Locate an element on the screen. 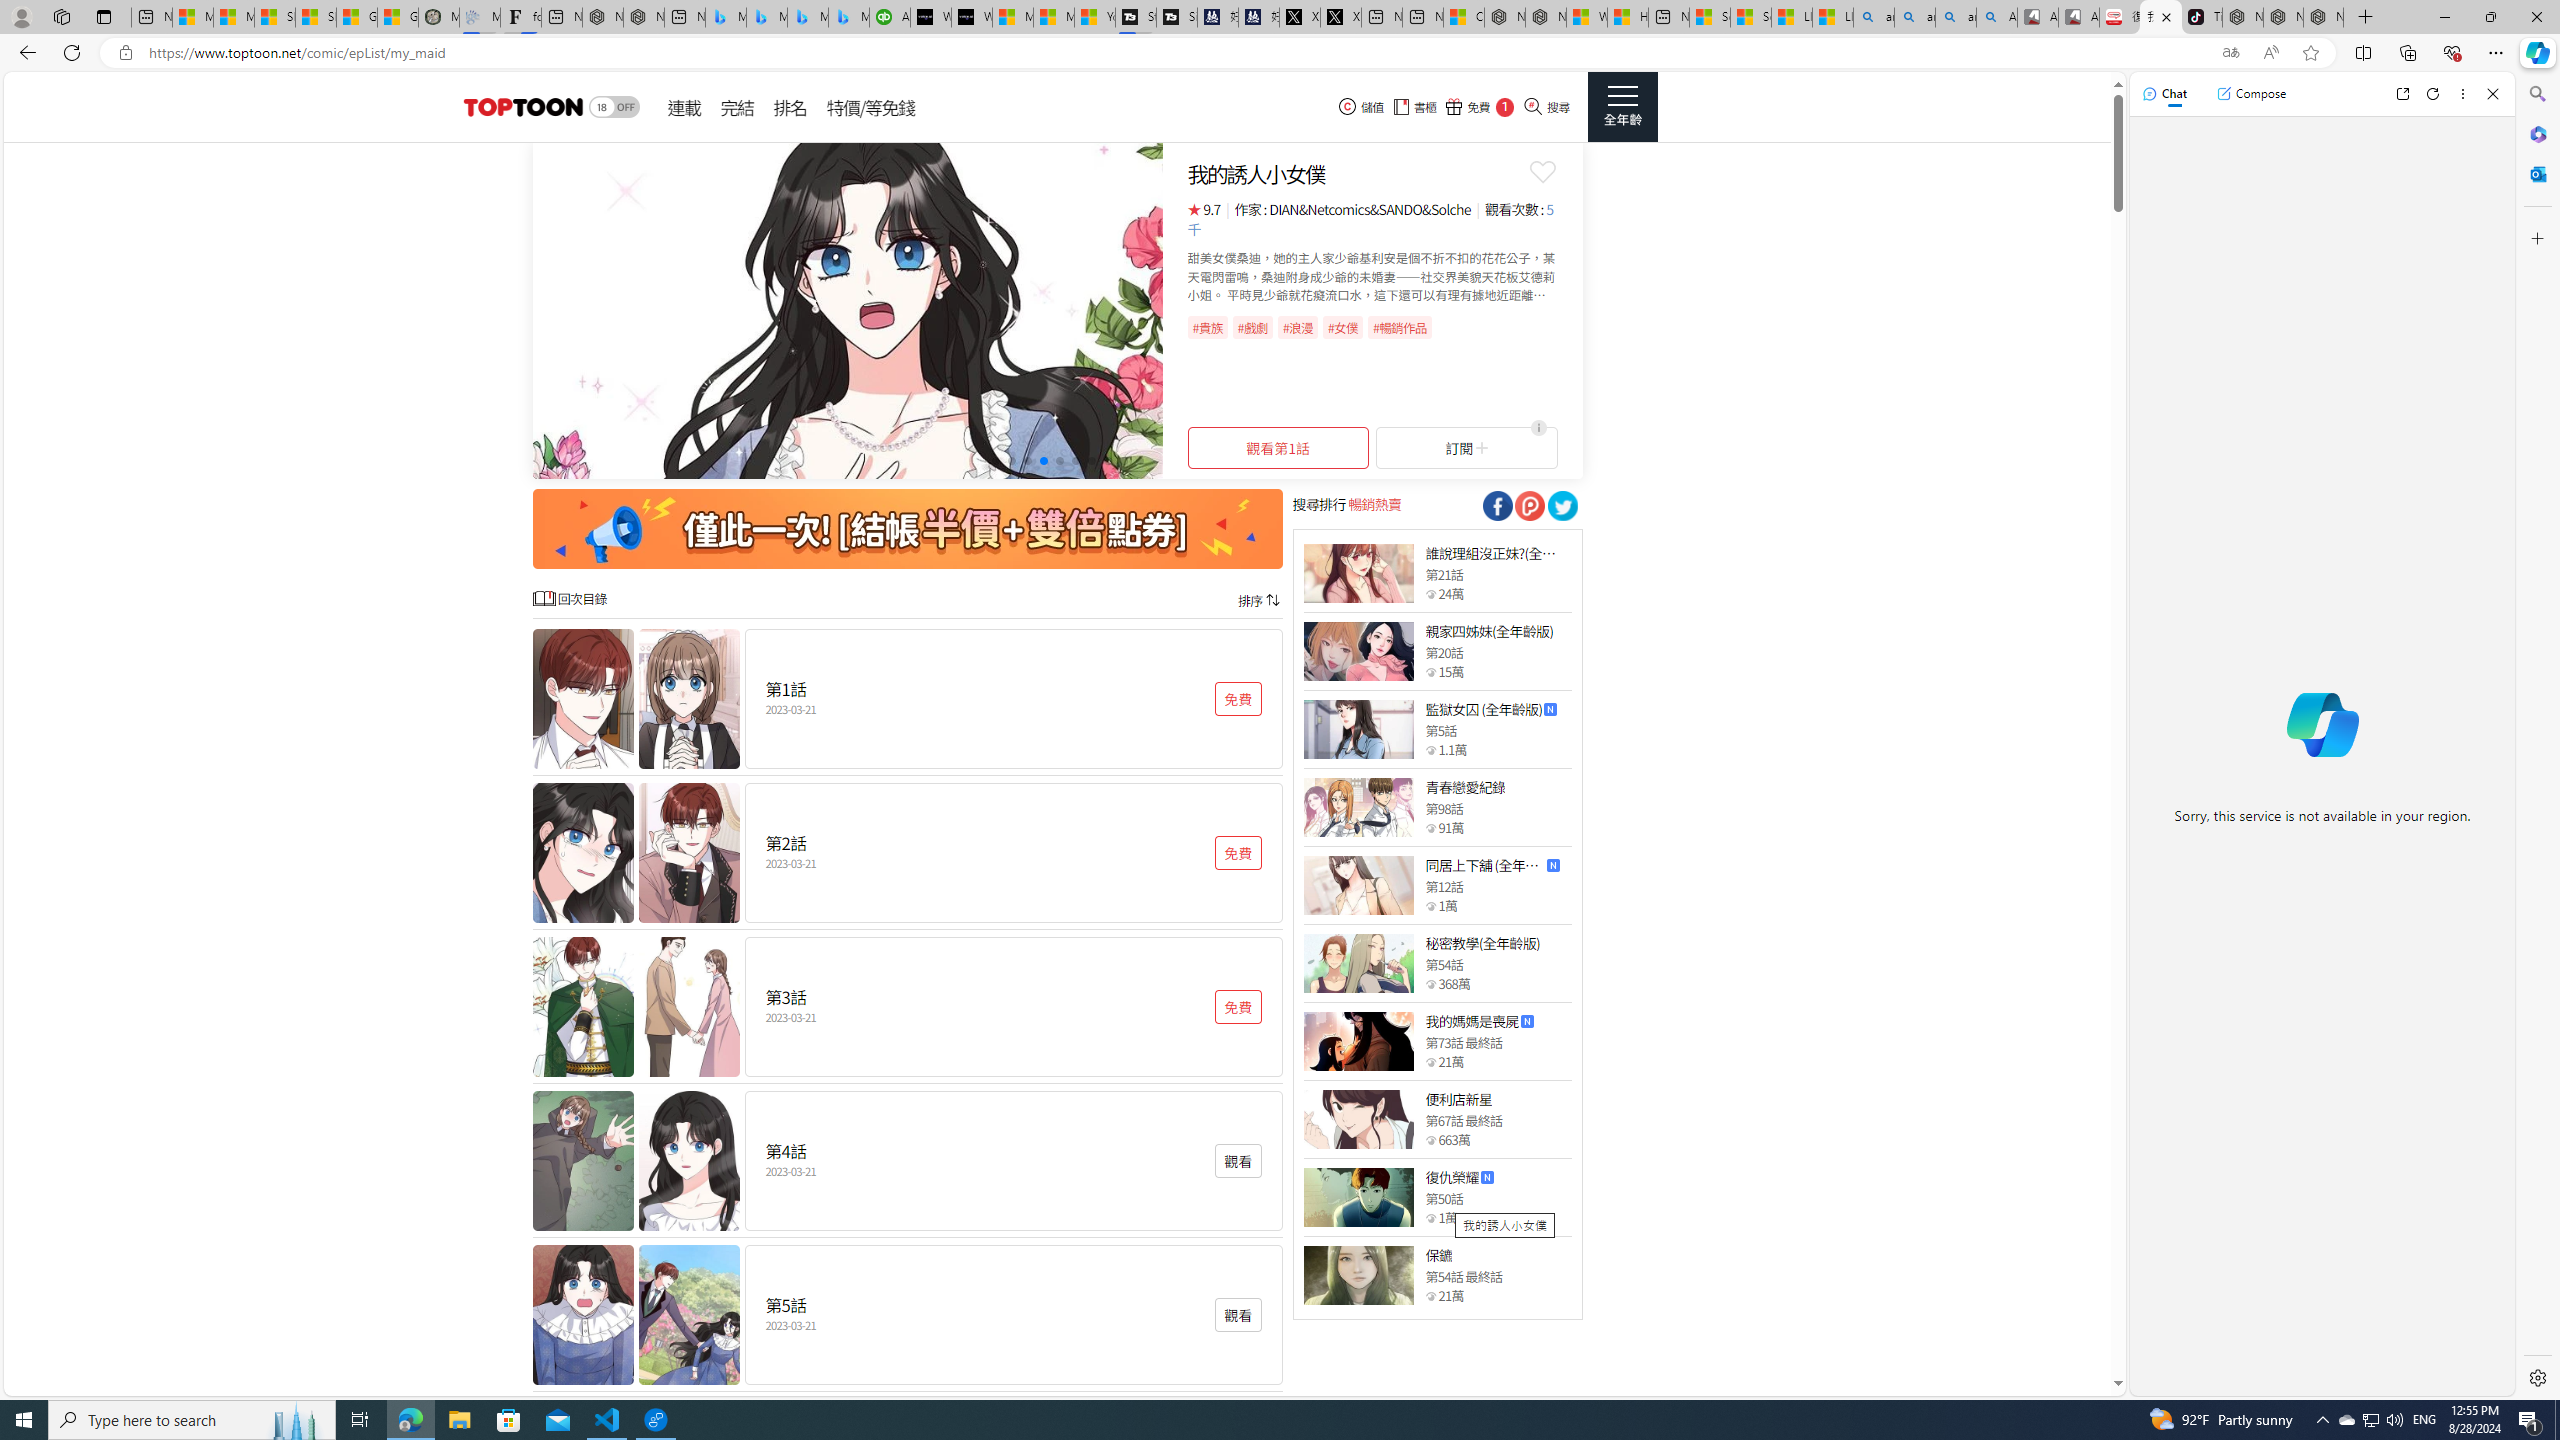  Shanghai, China weather forecast | Microsoft Weather is located at coordinates (316, 17).